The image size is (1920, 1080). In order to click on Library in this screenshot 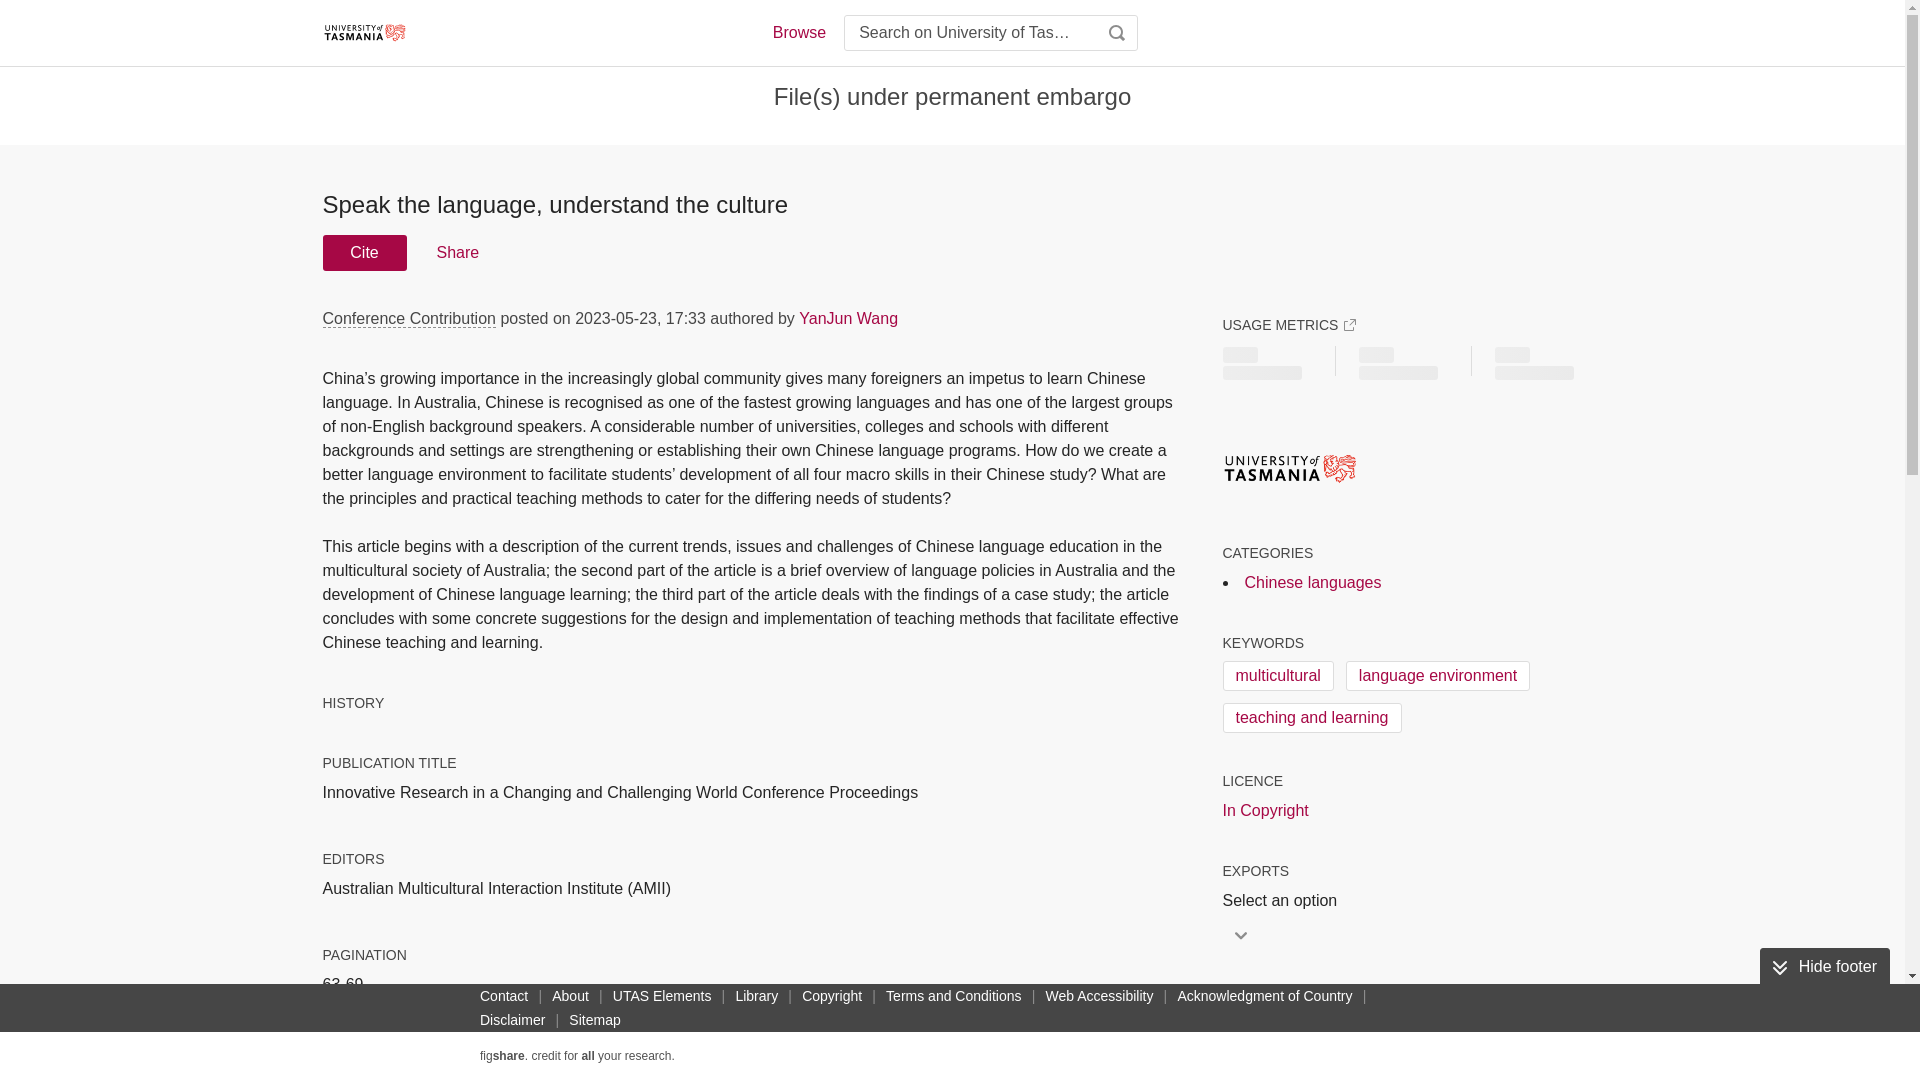, I will do `click(756, 995)`.